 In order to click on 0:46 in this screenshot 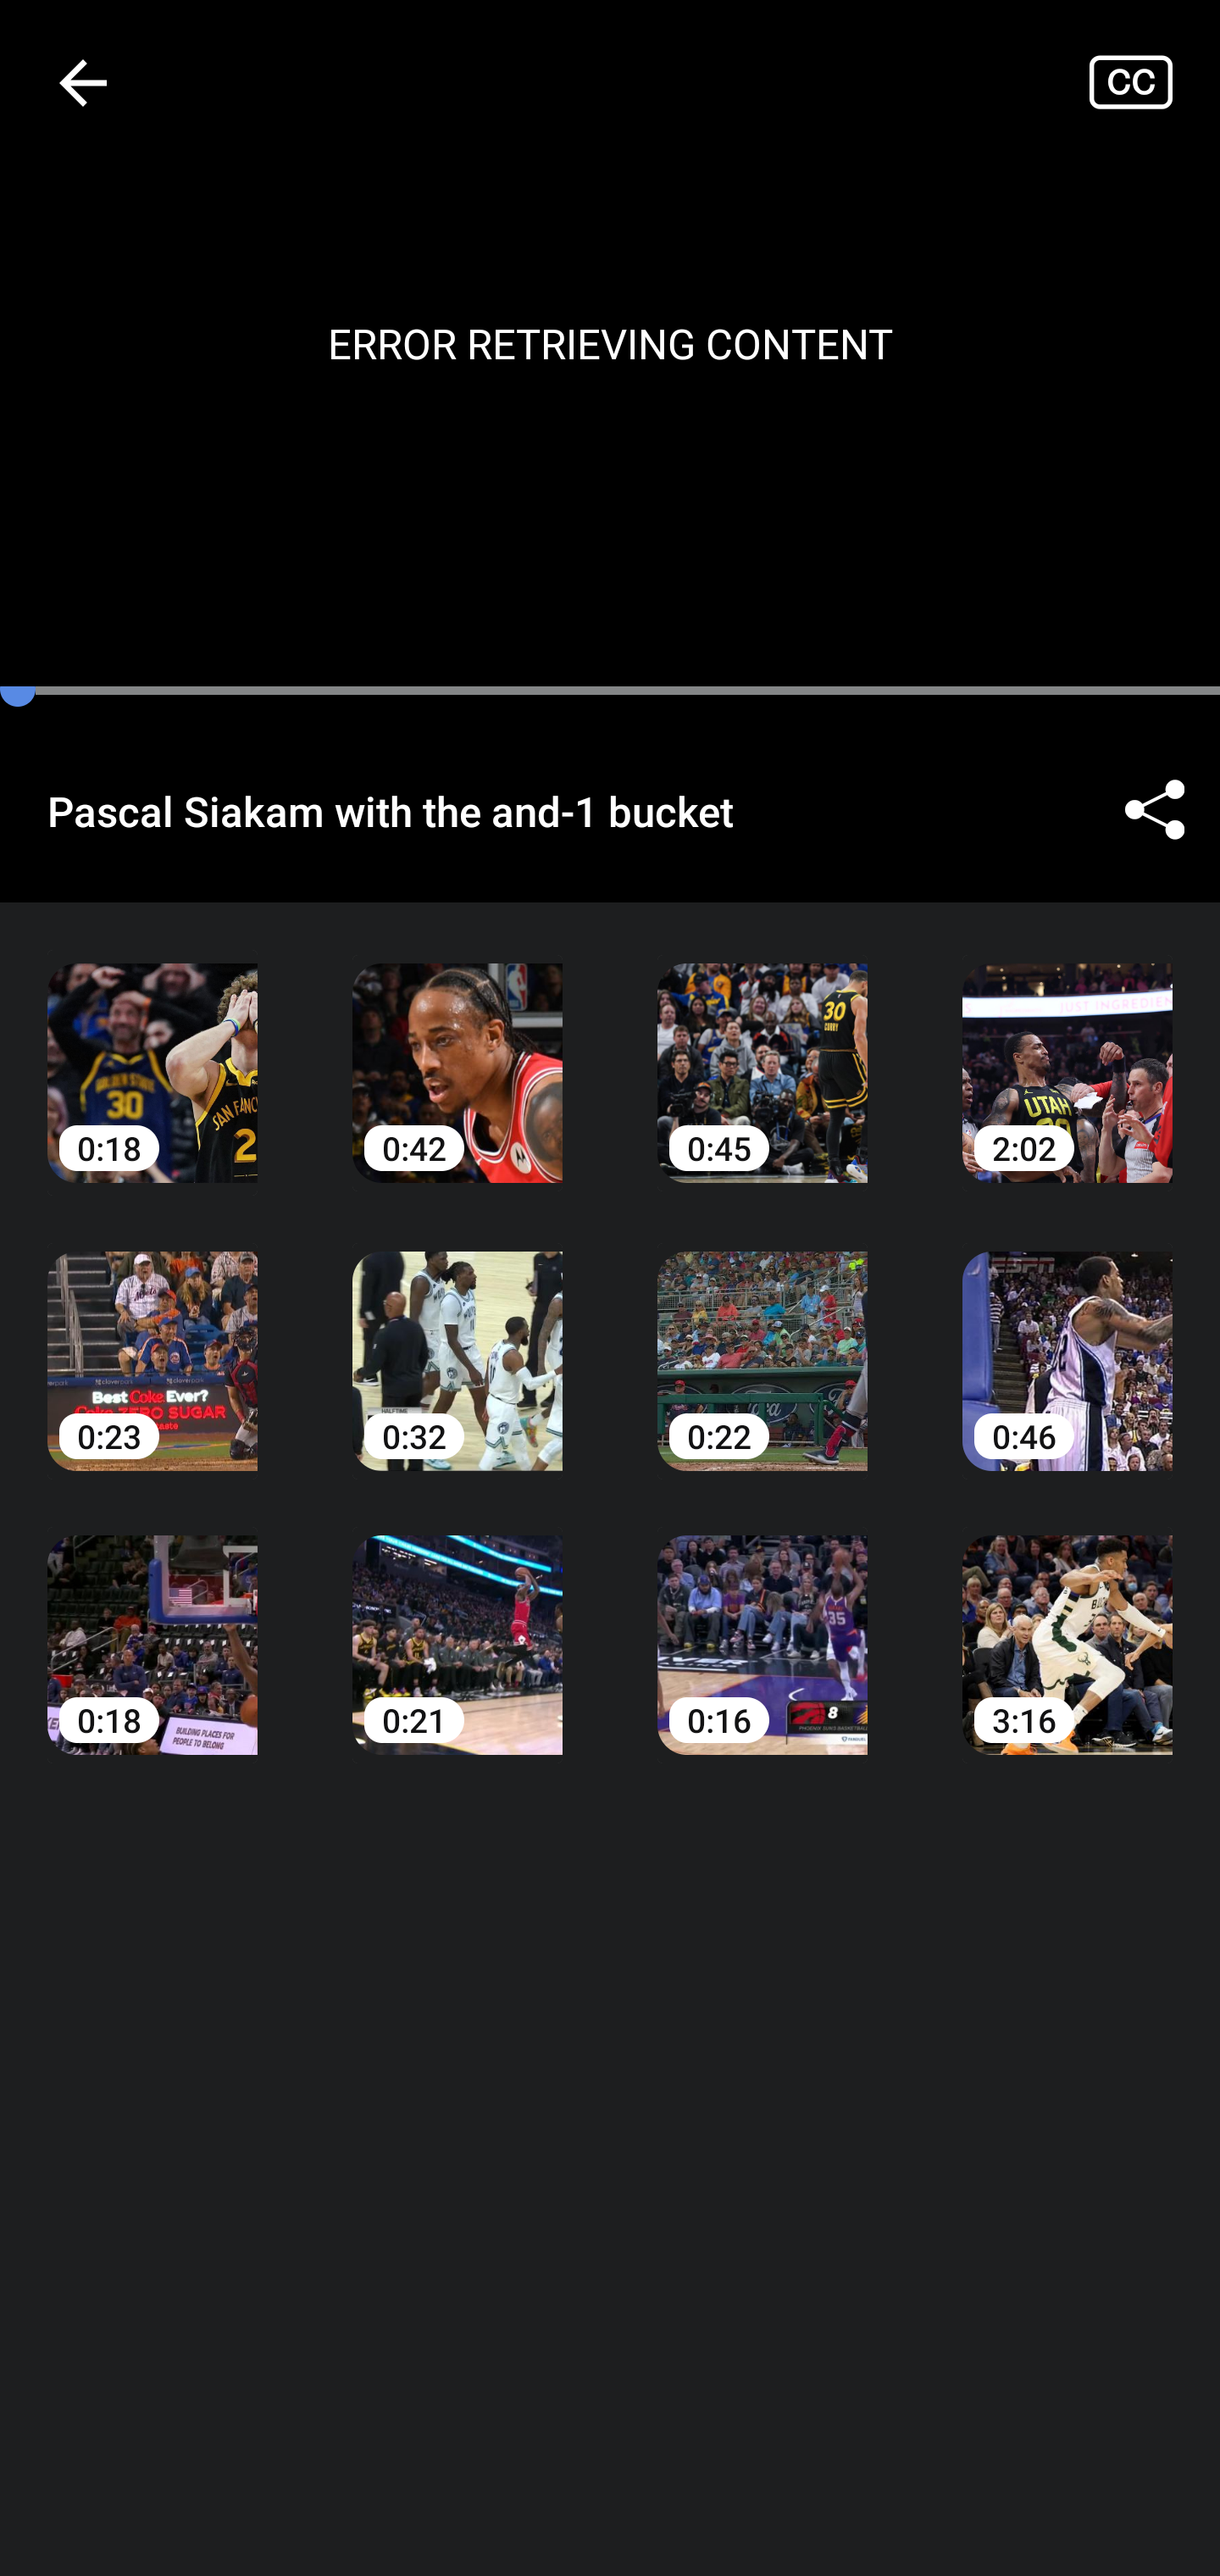, I will do `click(1067, 1336)`.